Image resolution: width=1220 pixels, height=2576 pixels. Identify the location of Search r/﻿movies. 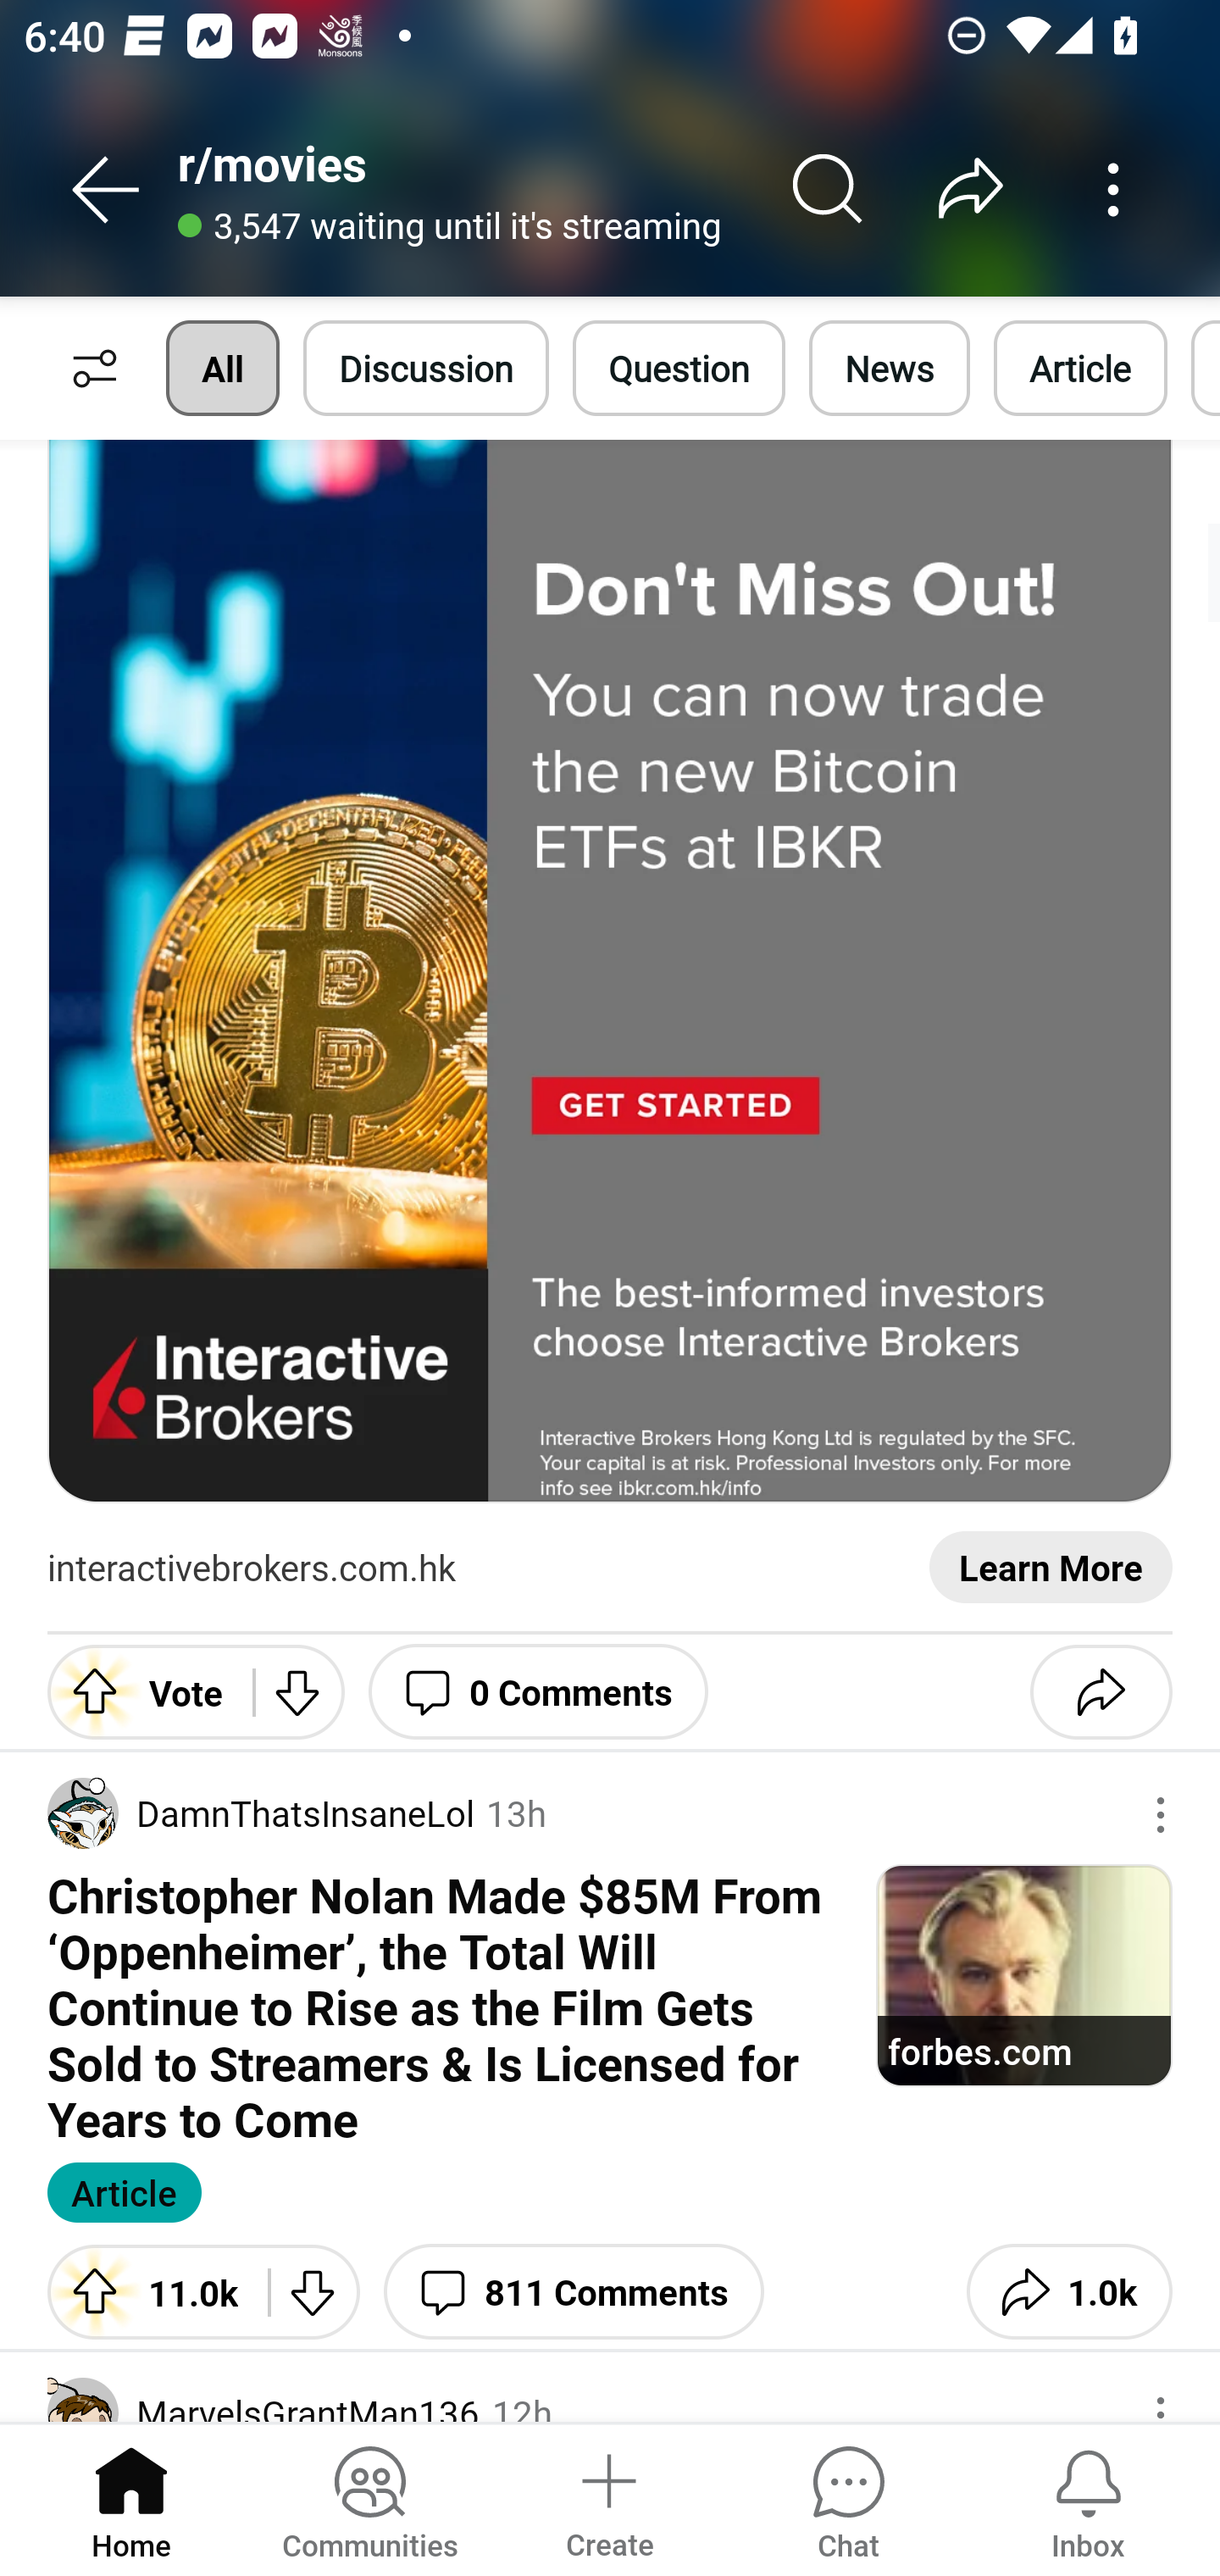
(829, 189).